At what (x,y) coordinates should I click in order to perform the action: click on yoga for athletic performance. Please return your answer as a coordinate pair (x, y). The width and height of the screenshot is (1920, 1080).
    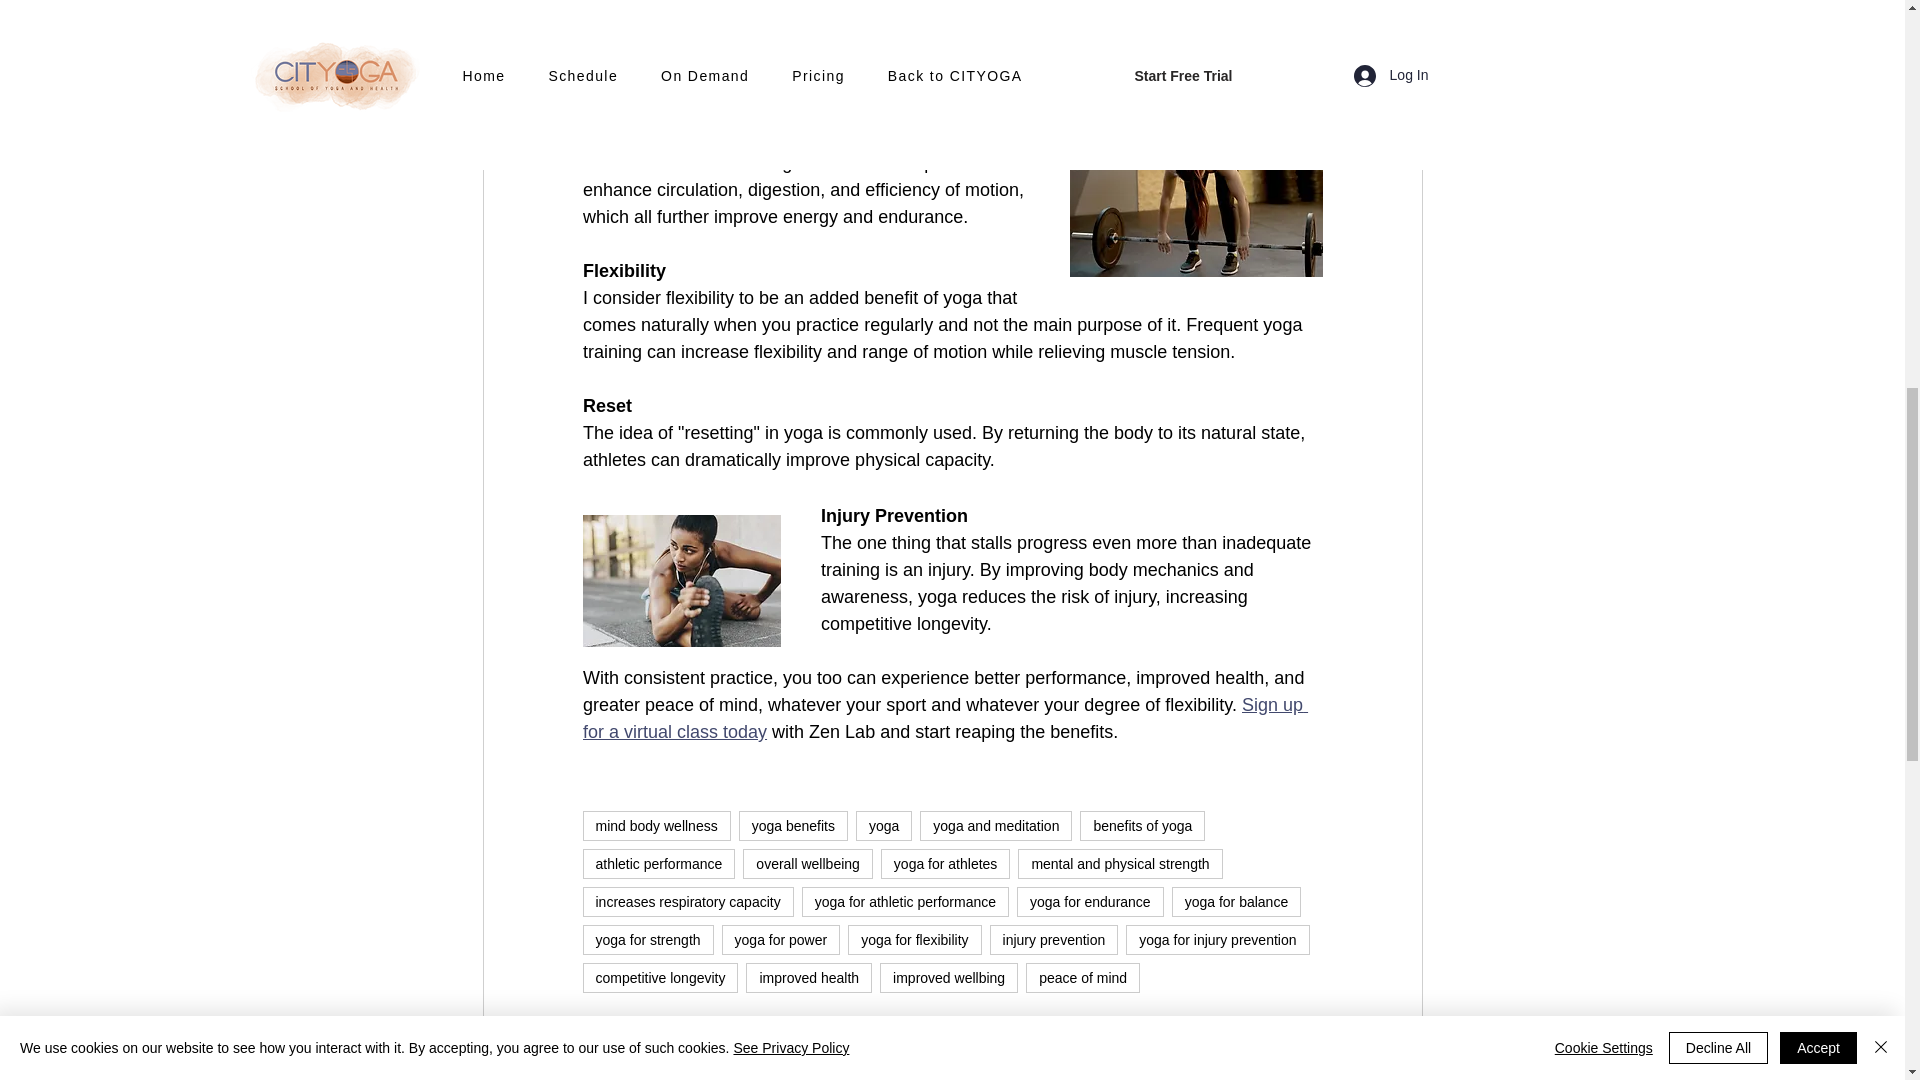
    Looking at the image, I should click on (906, 901).